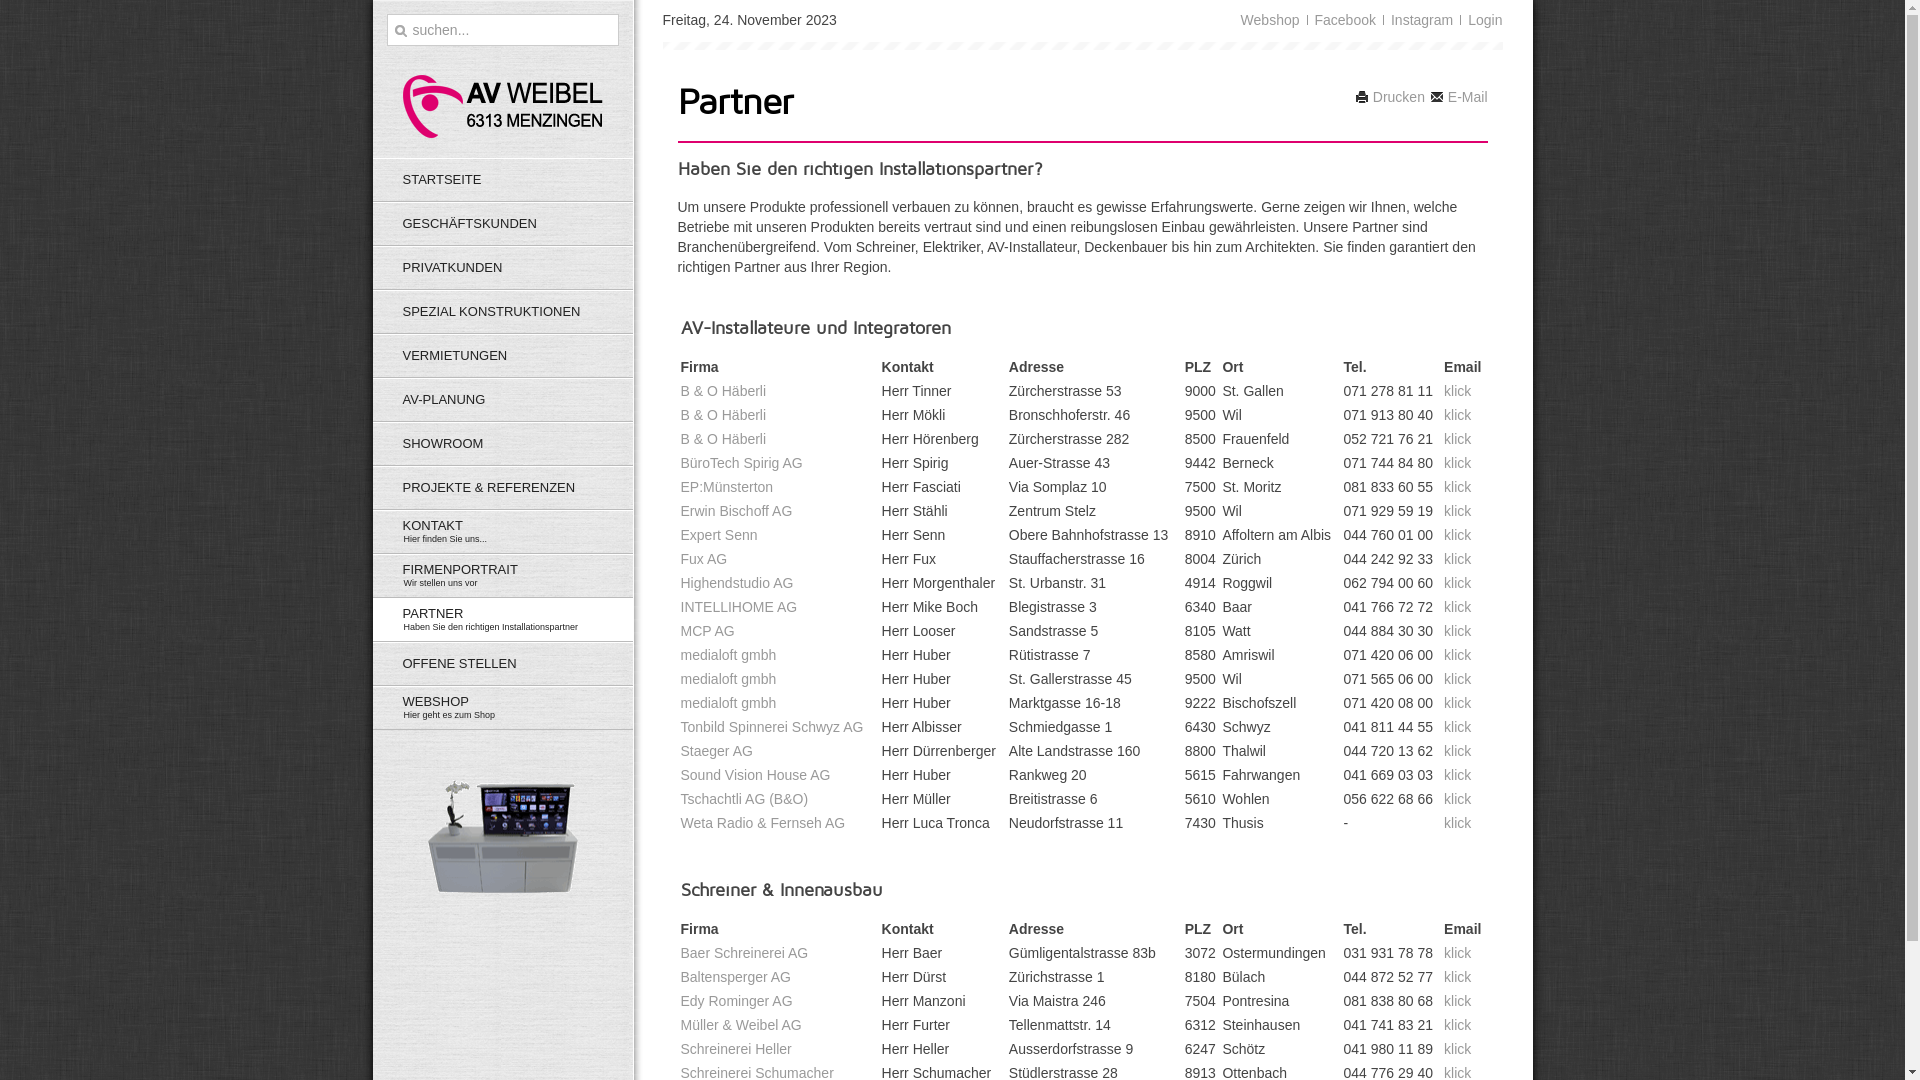  I want to click on klick, so click(1458, 583).